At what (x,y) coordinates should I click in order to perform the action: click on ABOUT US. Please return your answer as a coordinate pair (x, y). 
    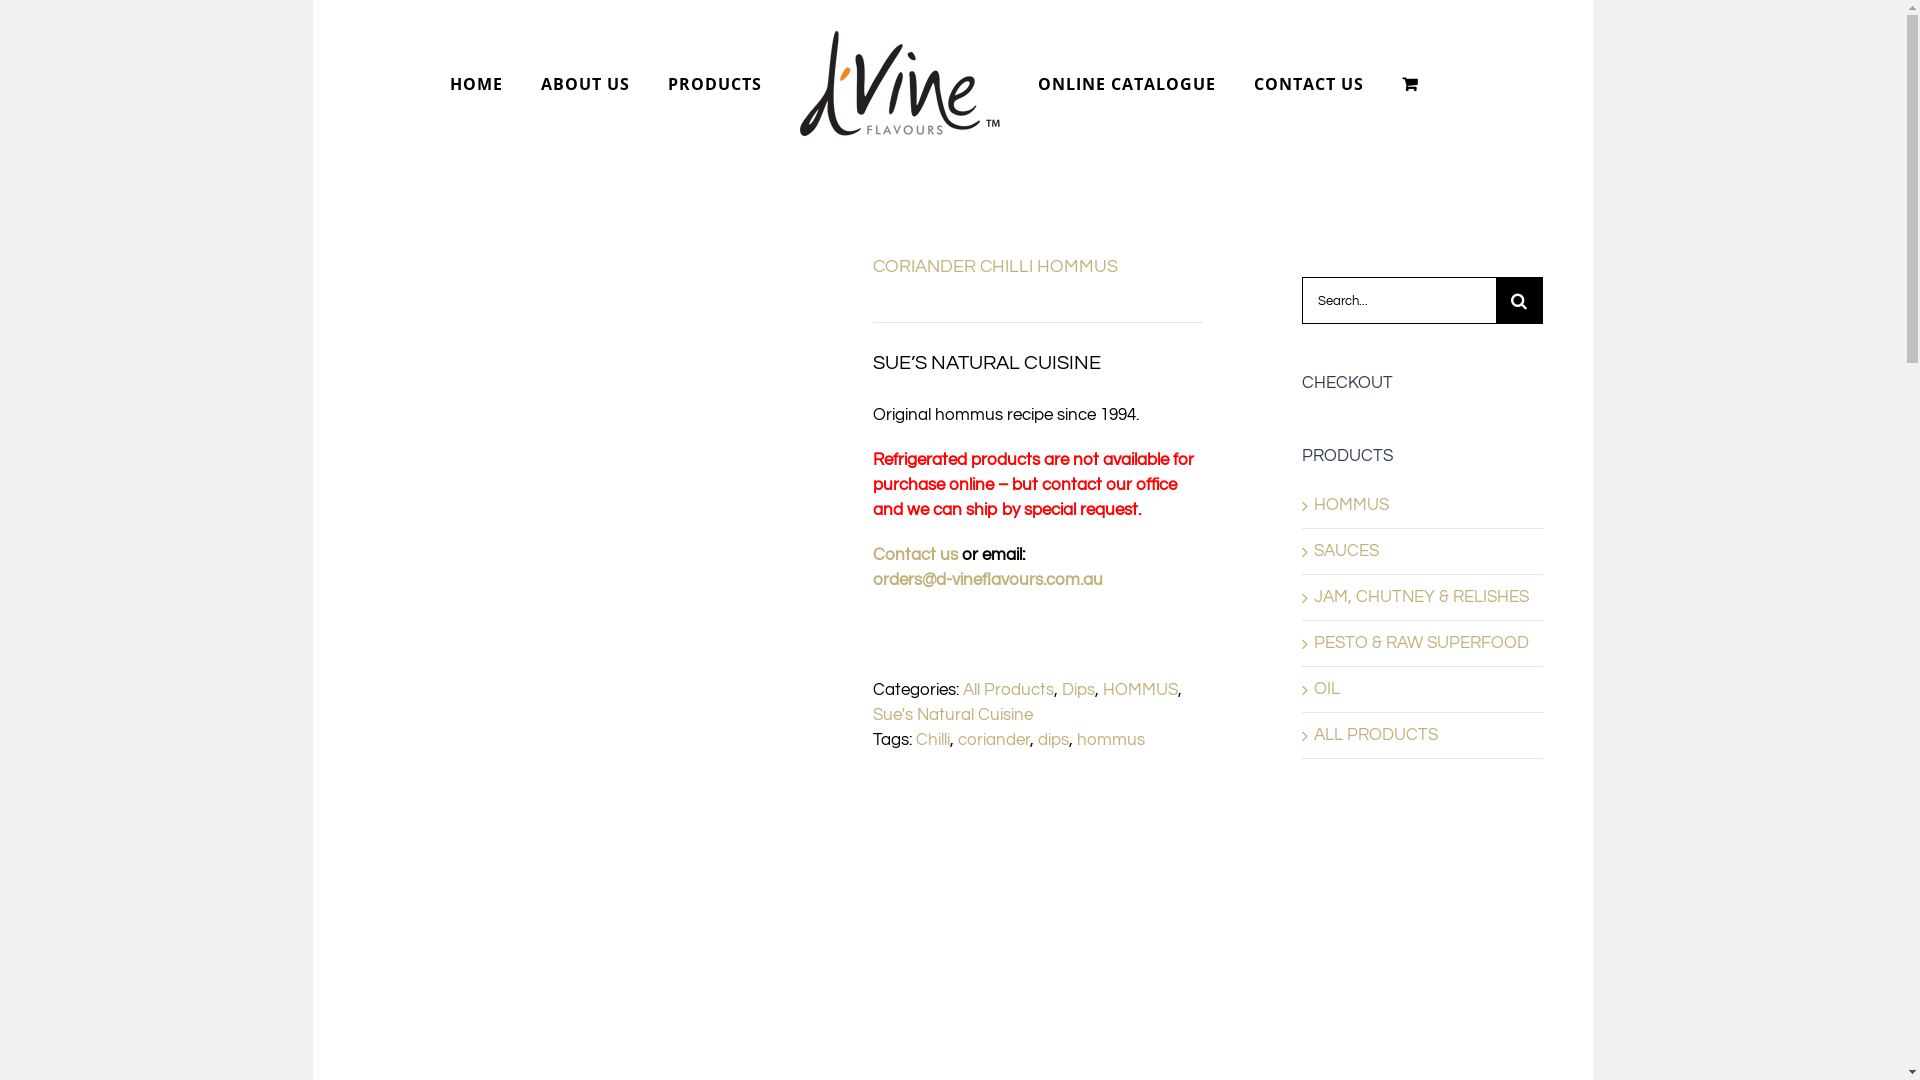
    Looking at the image, I should click on (584, 84).